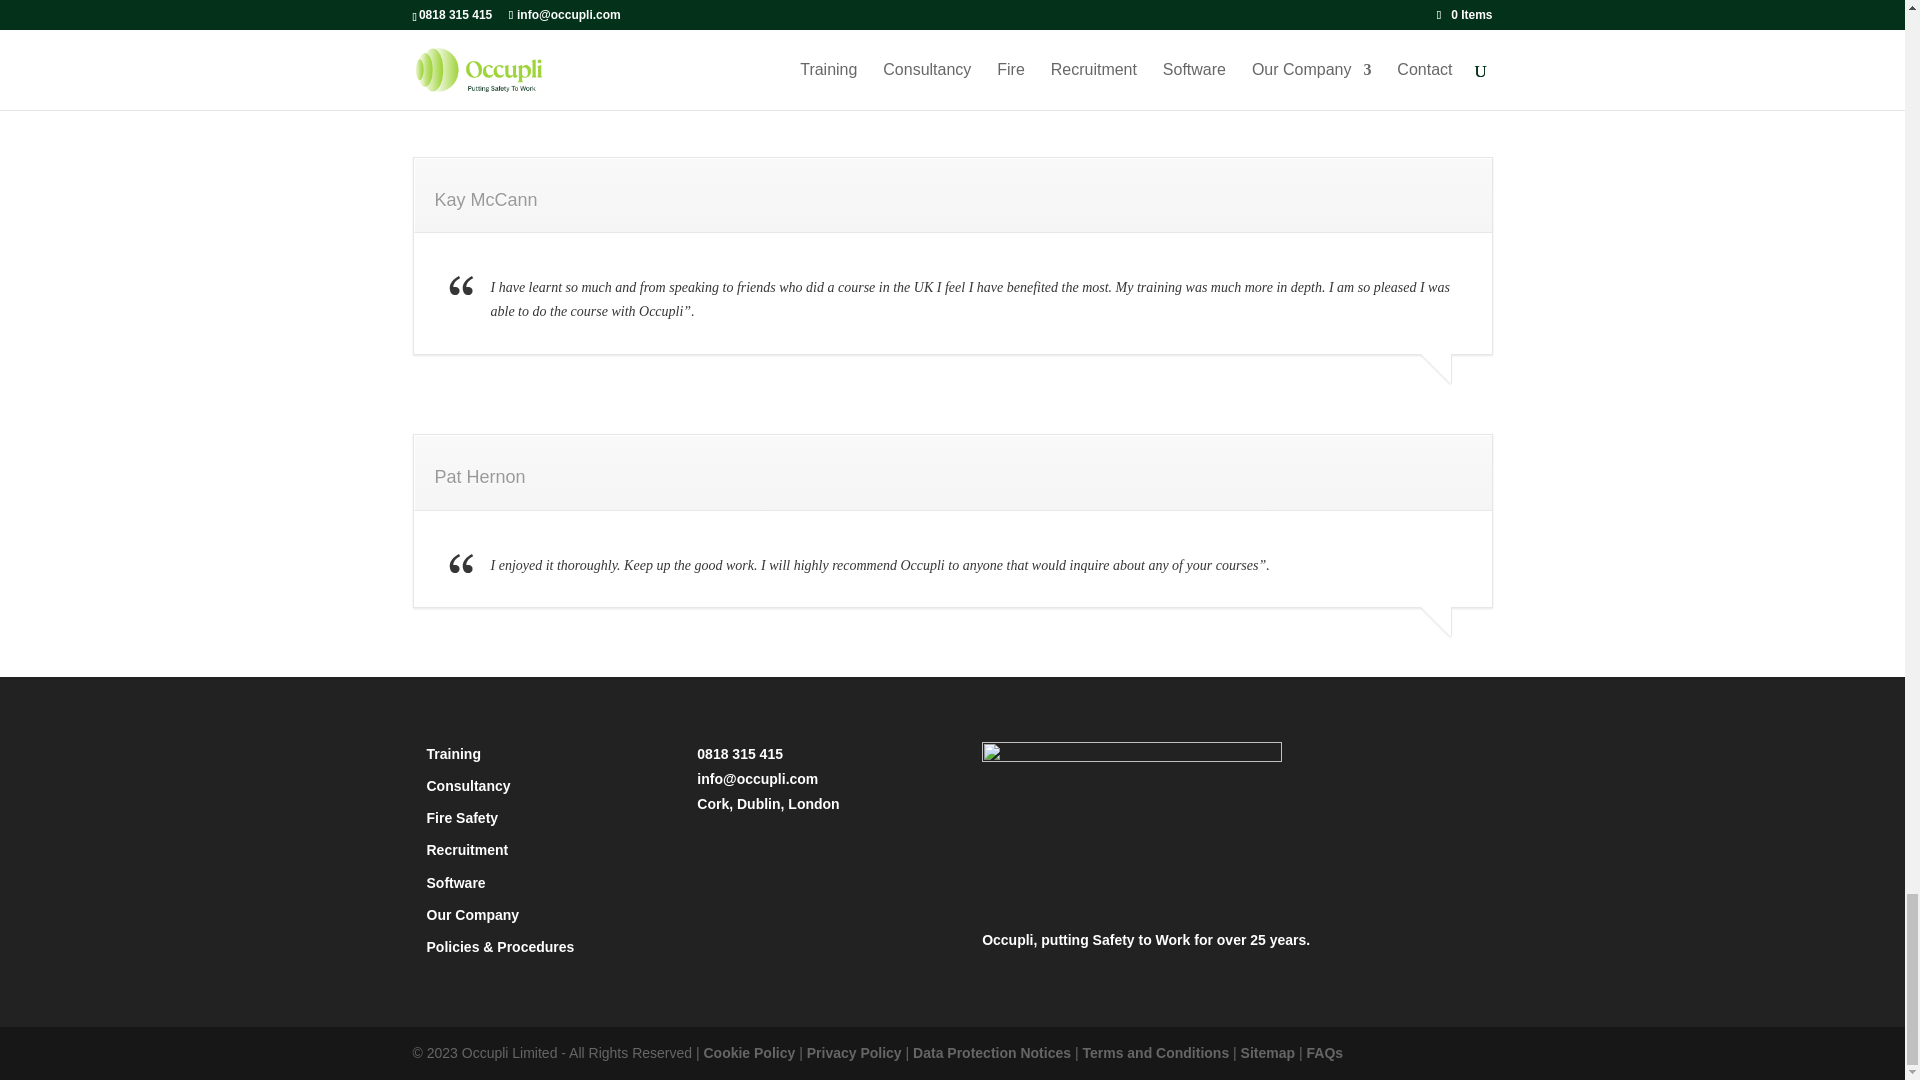 This screenshot has width=1920, height=1080. What do you see at coordinates (748, 1052) in the screenshot?
I see `Cookie Policy` at bounding box center [748, 1052].